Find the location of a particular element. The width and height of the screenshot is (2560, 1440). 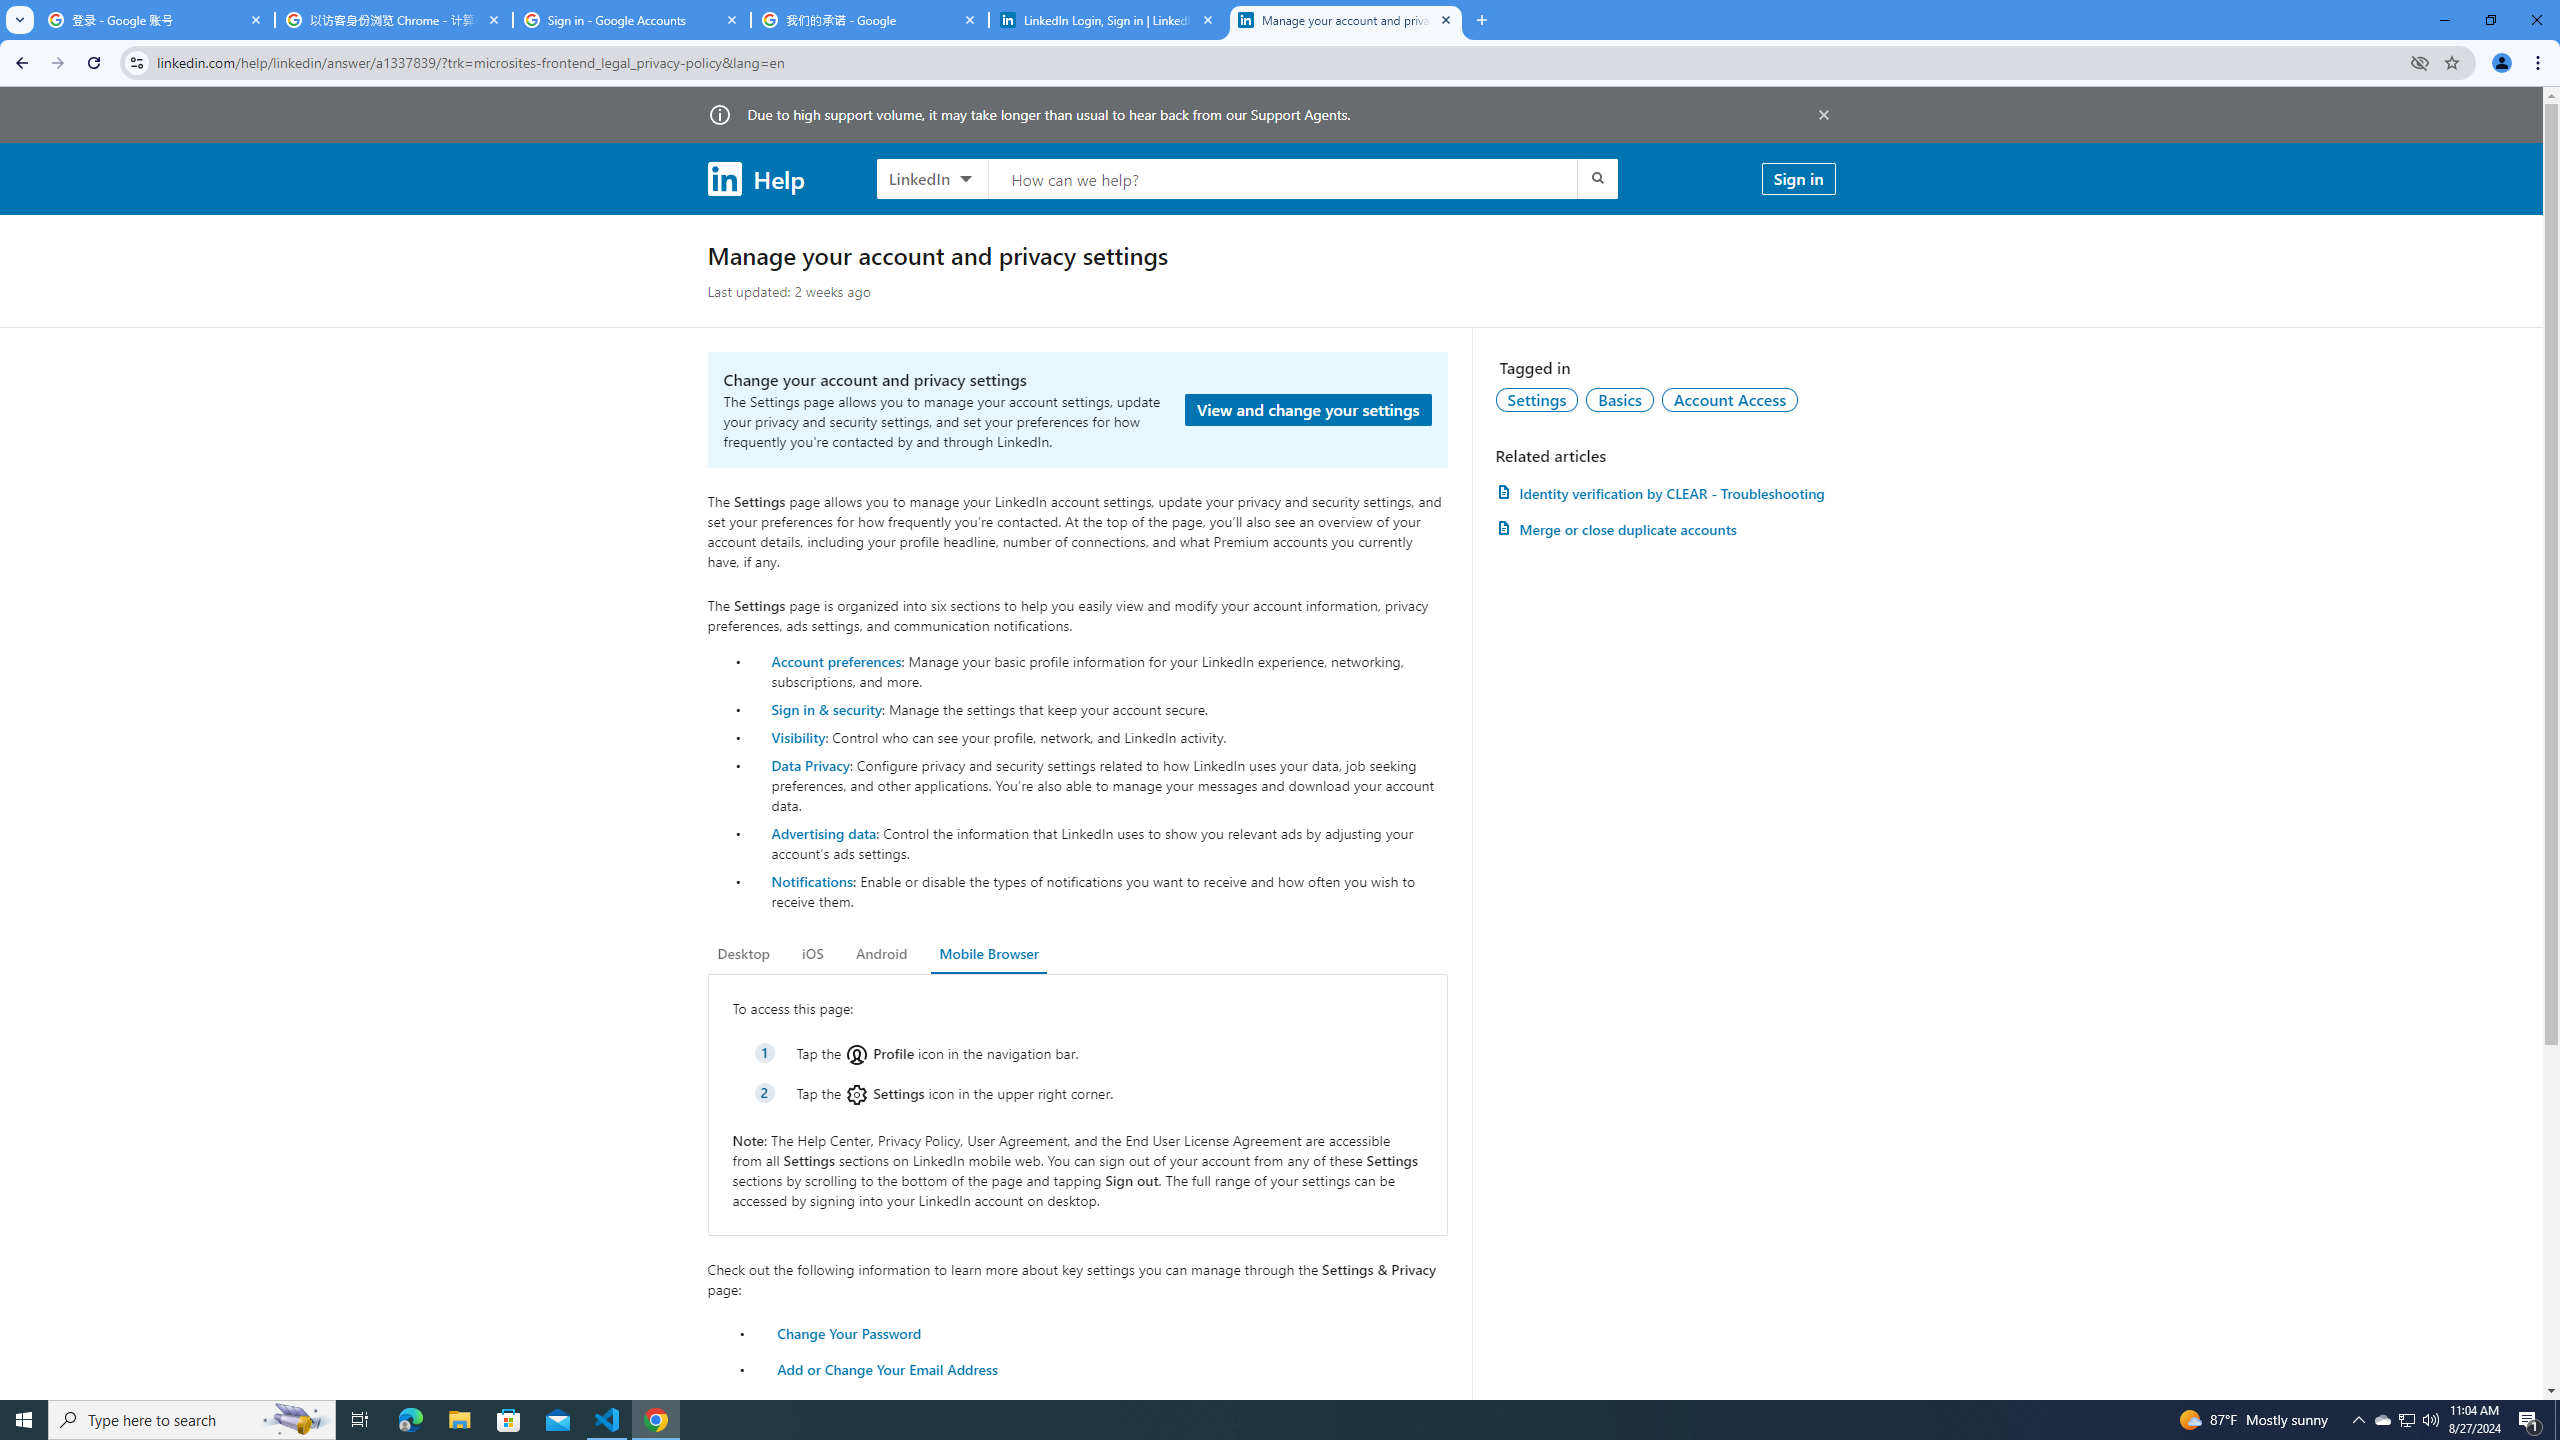

Account preferences is located at coordinates (836, 660).